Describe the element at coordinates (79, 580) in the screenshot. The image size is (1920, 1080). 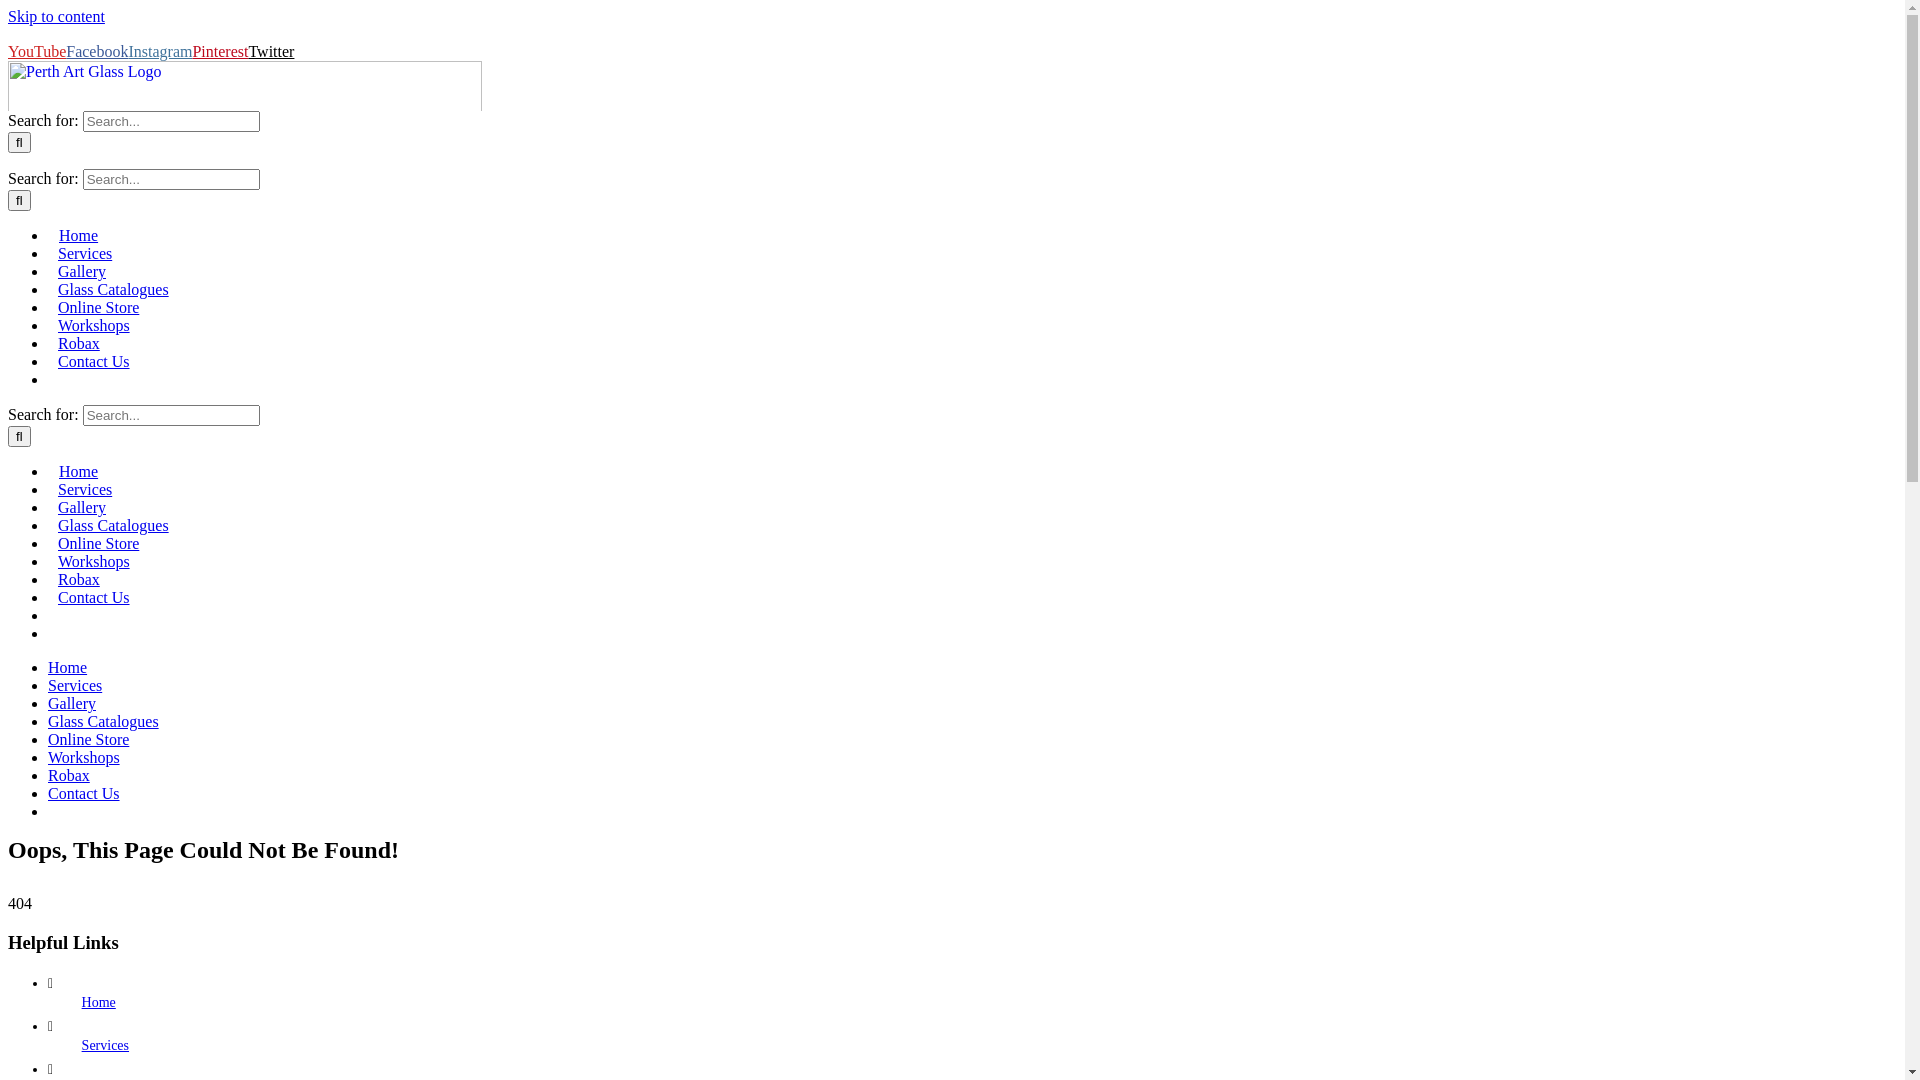
I see `Robax` at that location.